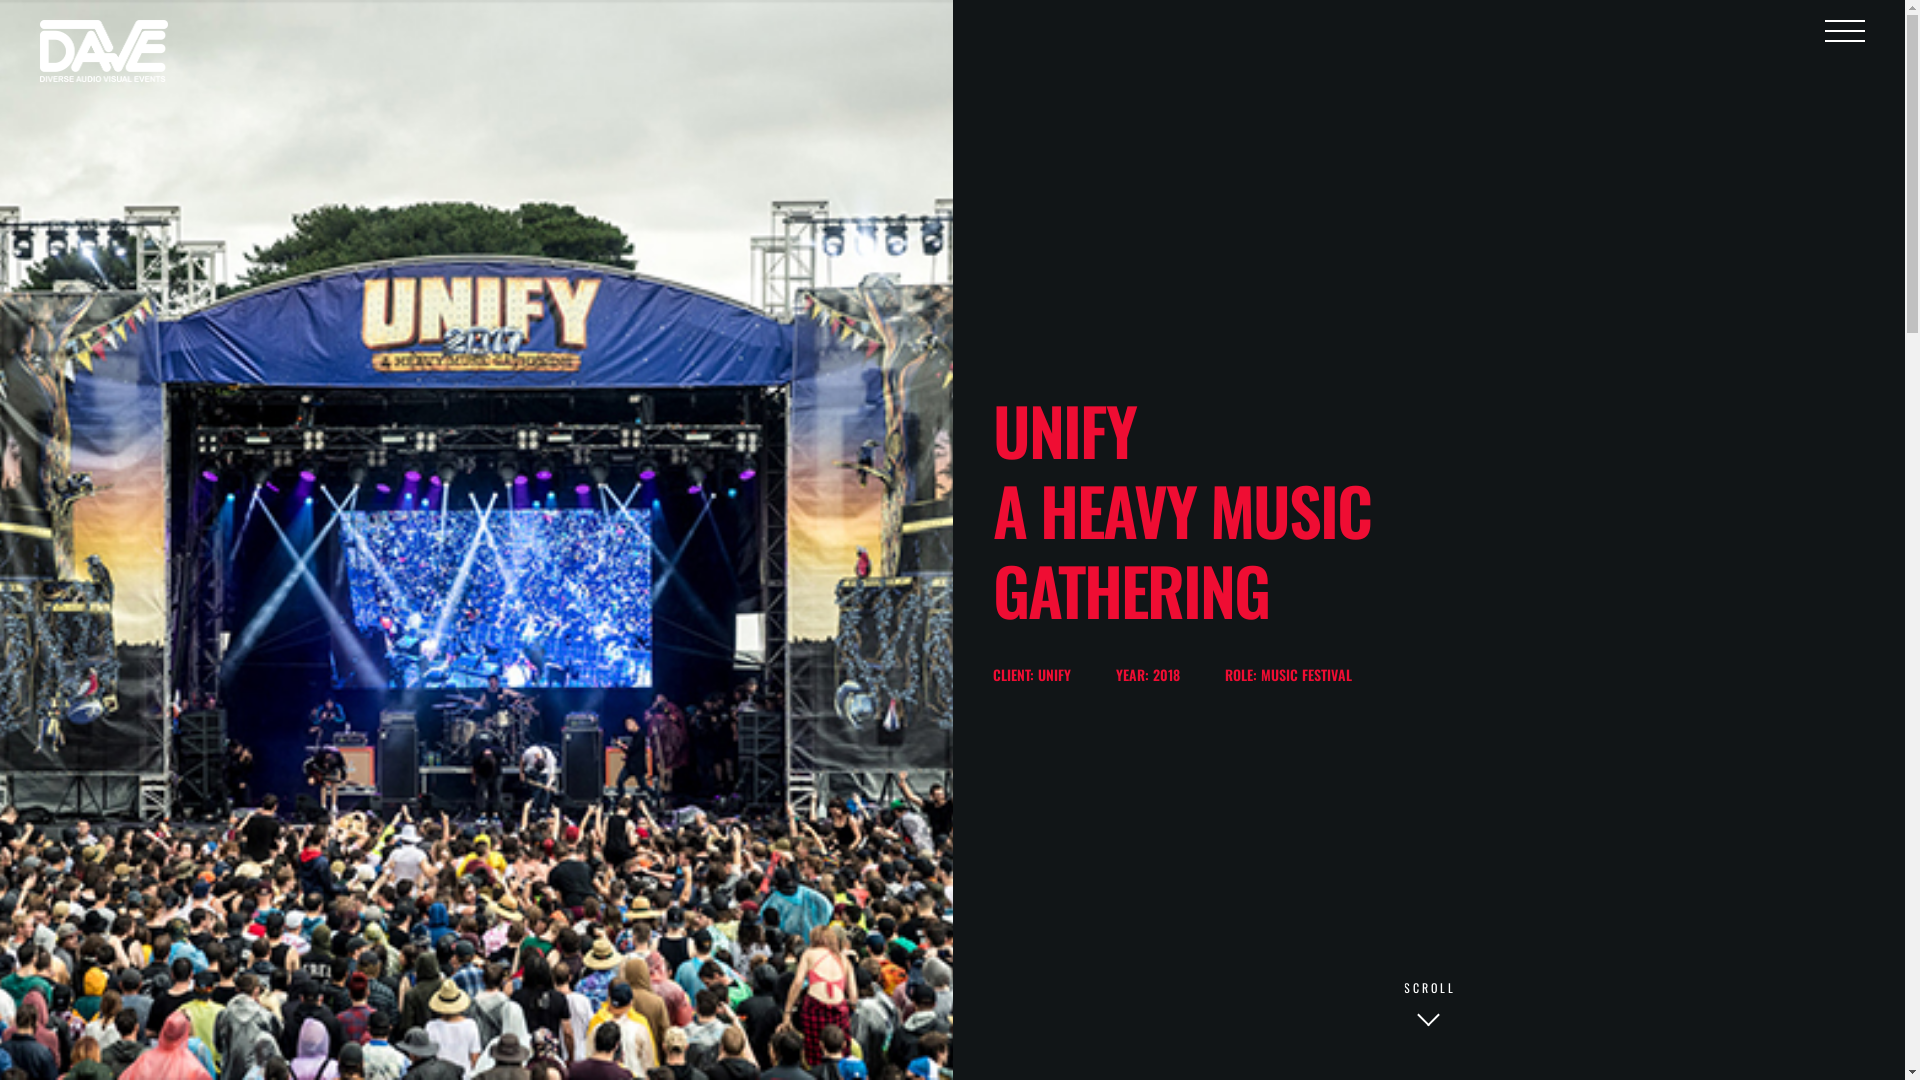 The height and width of the screenshot is (1080, 1920). Describe the element at coordinates (1018, 842) in the screenshot. I see `FACTORY 4B/1265 KOO WEE RUP RD, PAKENHAM VIC 3810` at that location.